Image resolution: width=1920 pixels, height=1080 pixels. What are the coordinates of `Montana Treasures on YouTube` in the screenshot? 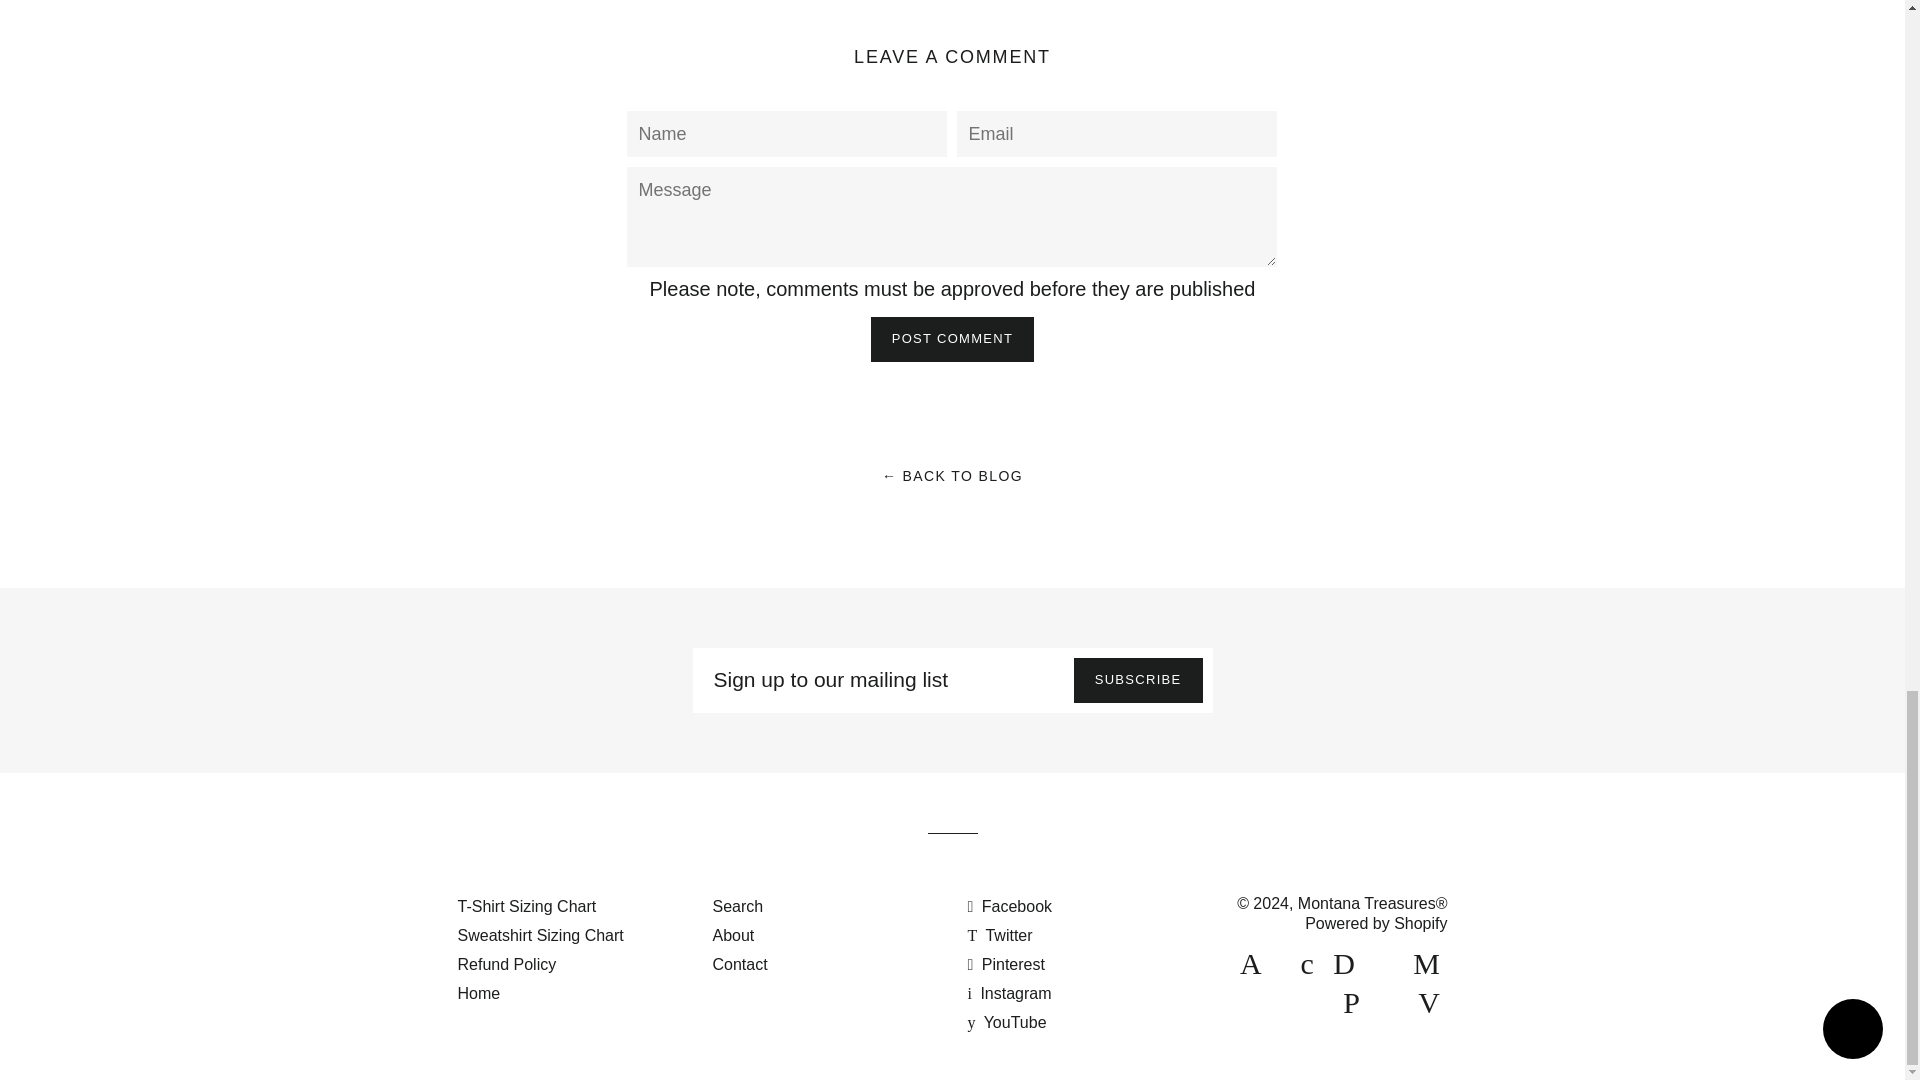 It's located at (1006, 1022).